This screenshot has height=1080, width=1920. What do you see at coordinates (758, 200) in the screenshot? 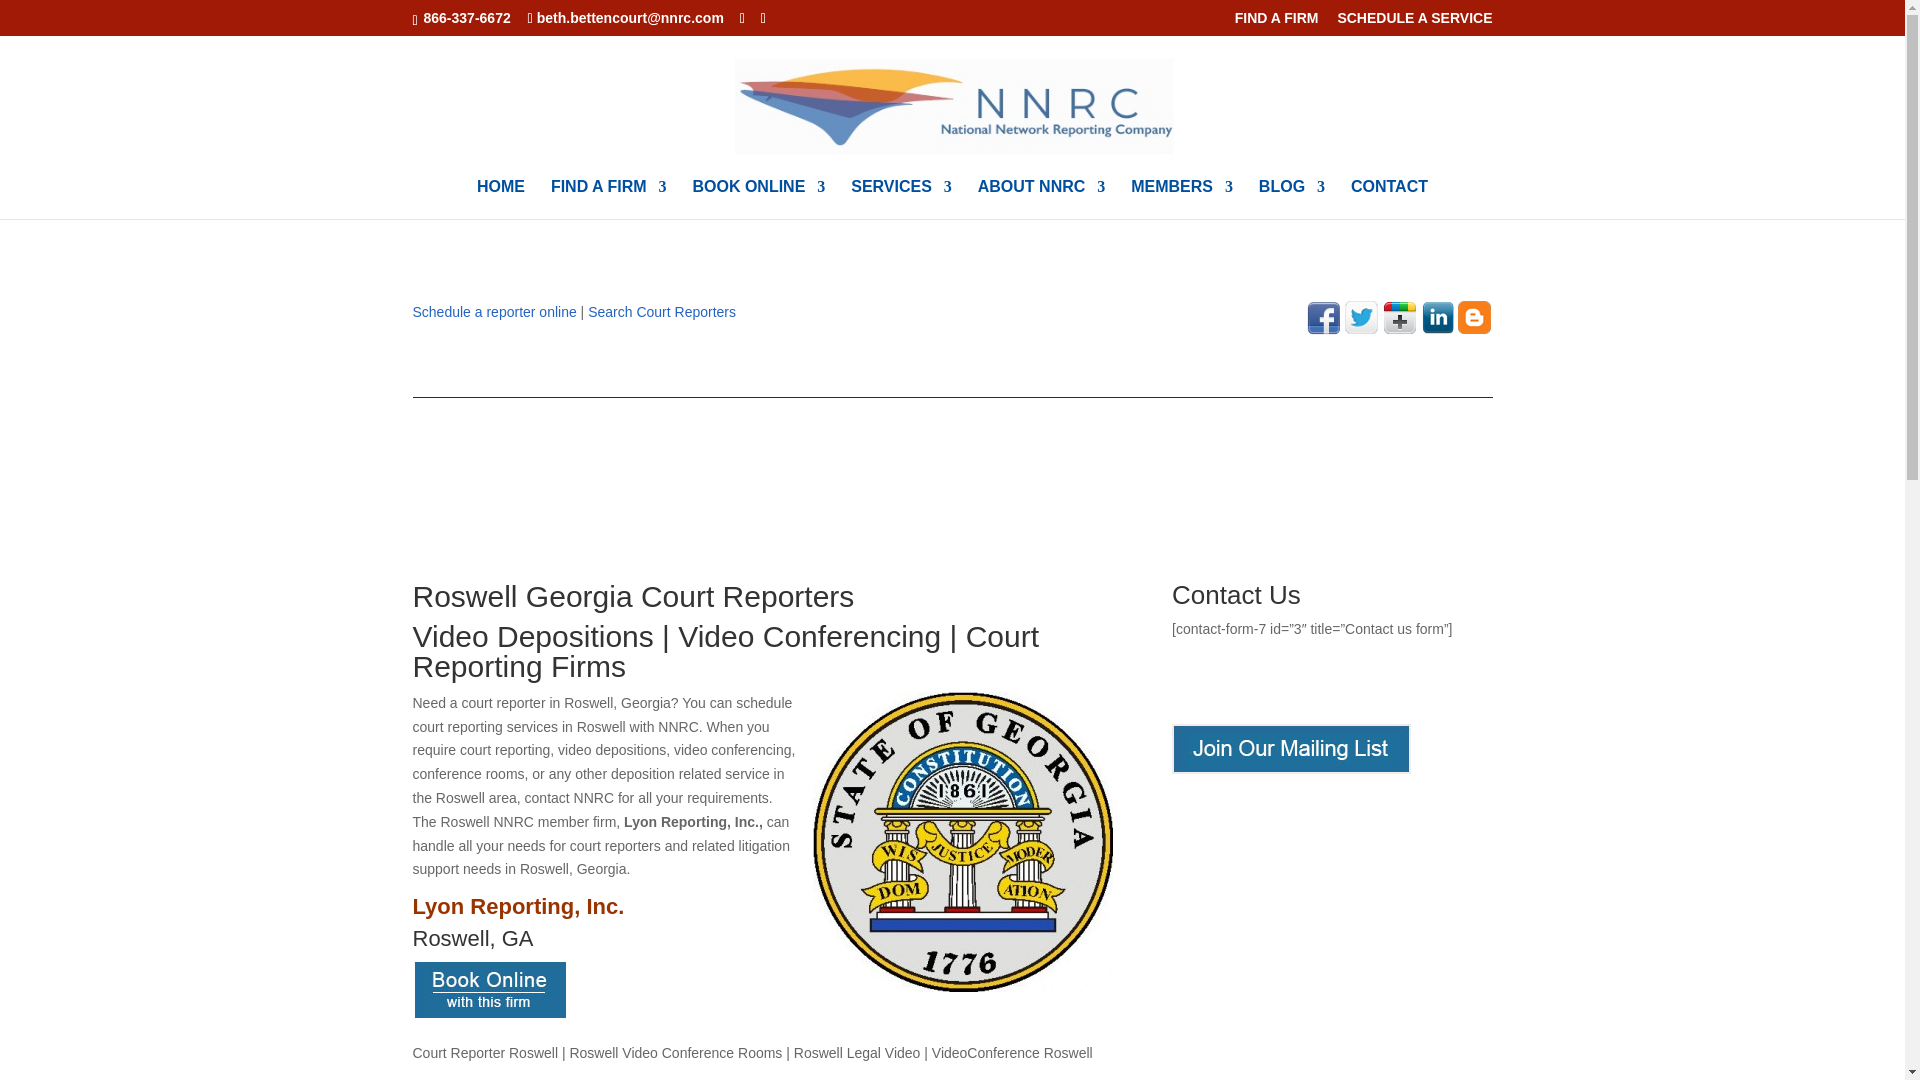
I see `BOOK ONLINE` at bounding box center [758, 200].